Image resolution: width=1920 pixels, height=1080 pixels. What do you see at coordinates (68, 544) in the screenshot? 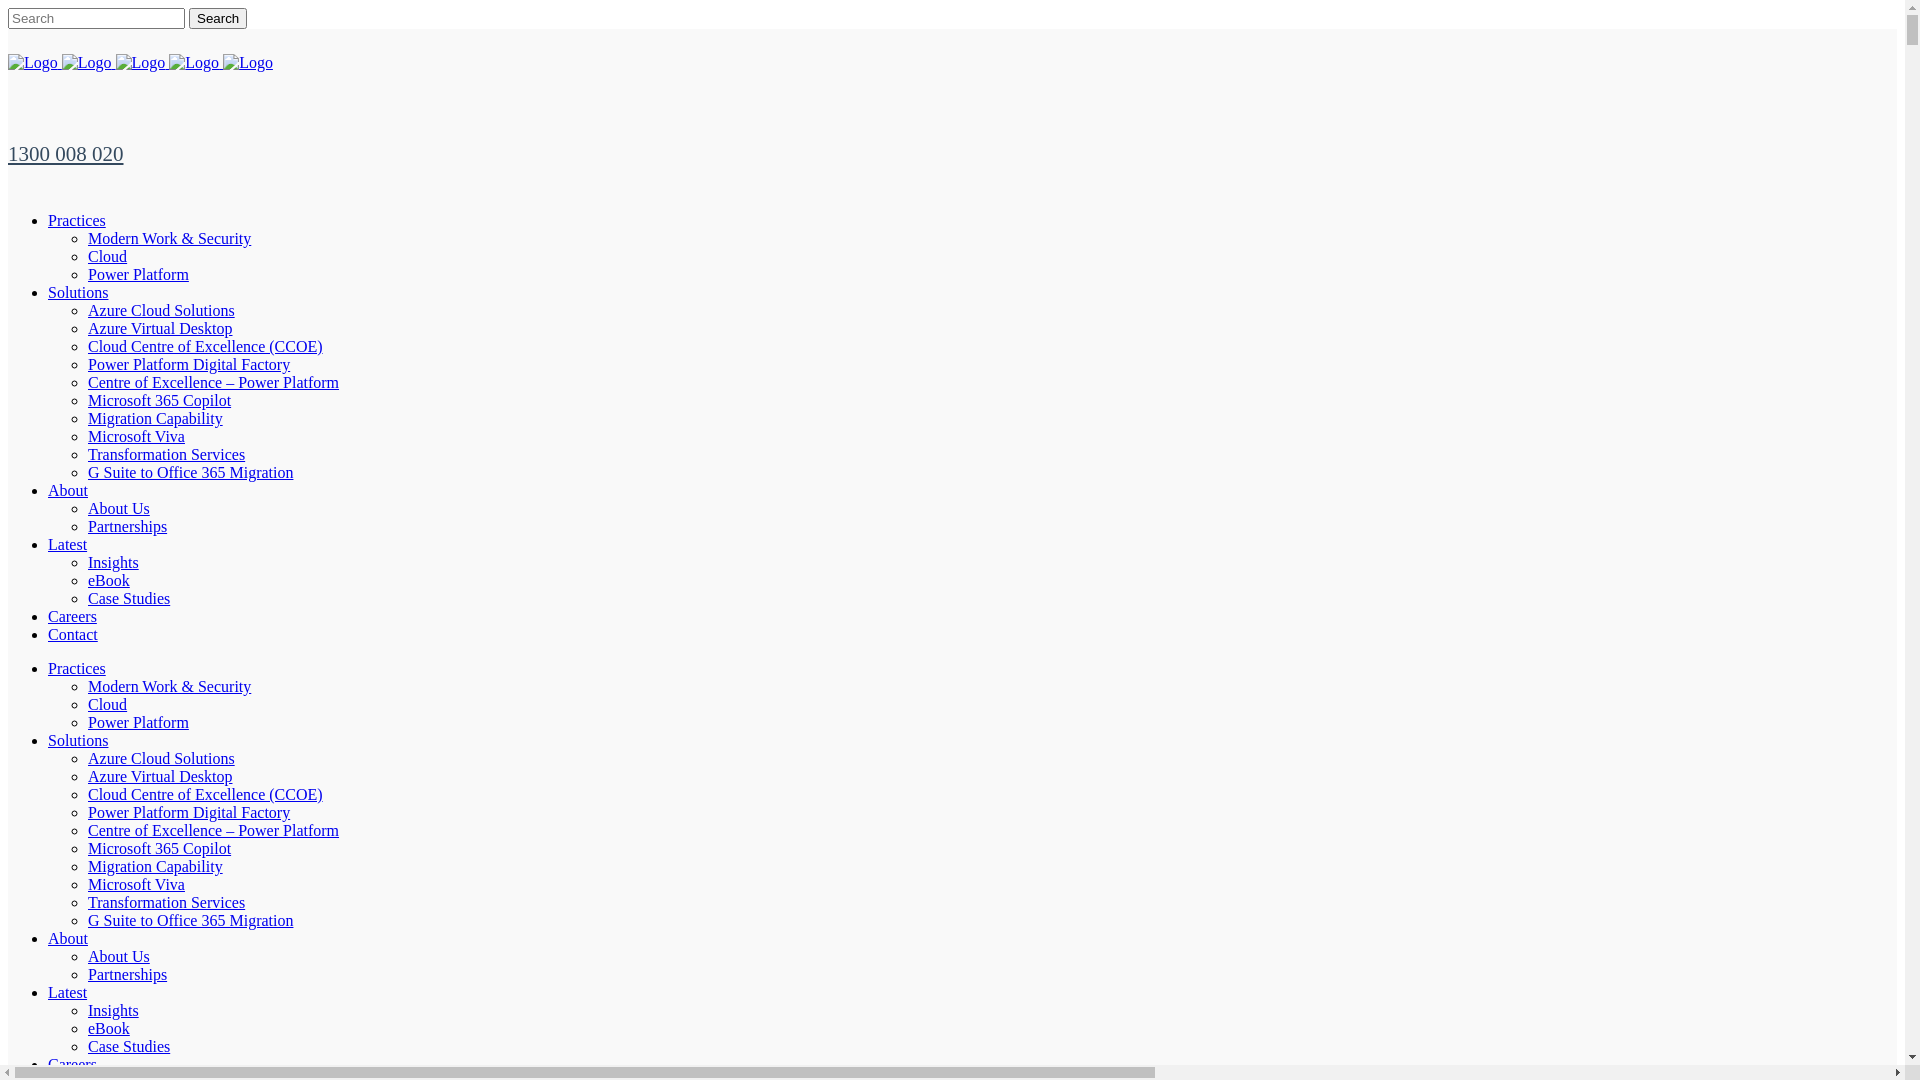
I see `Latest` at bounding box center [68, 544].